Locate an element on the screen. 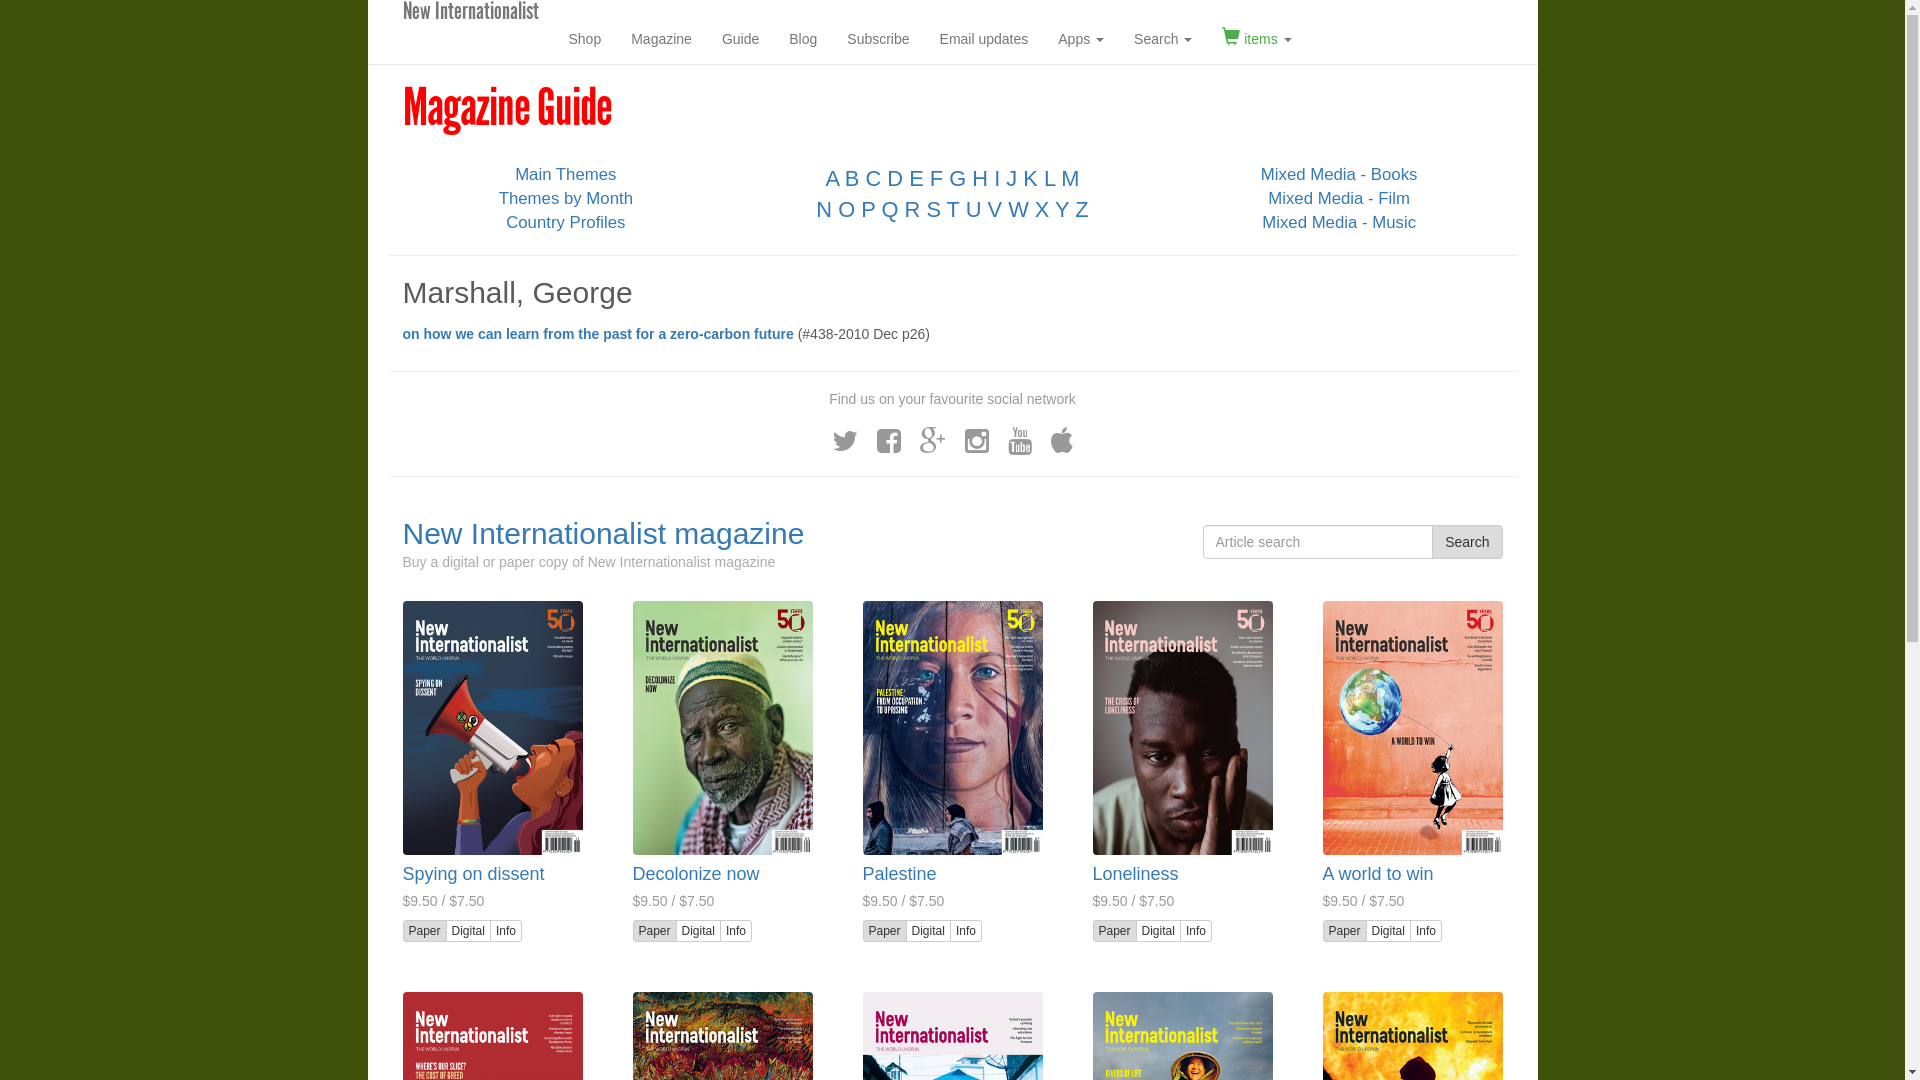  Spying on dissent is located at coordinates (473, 874).